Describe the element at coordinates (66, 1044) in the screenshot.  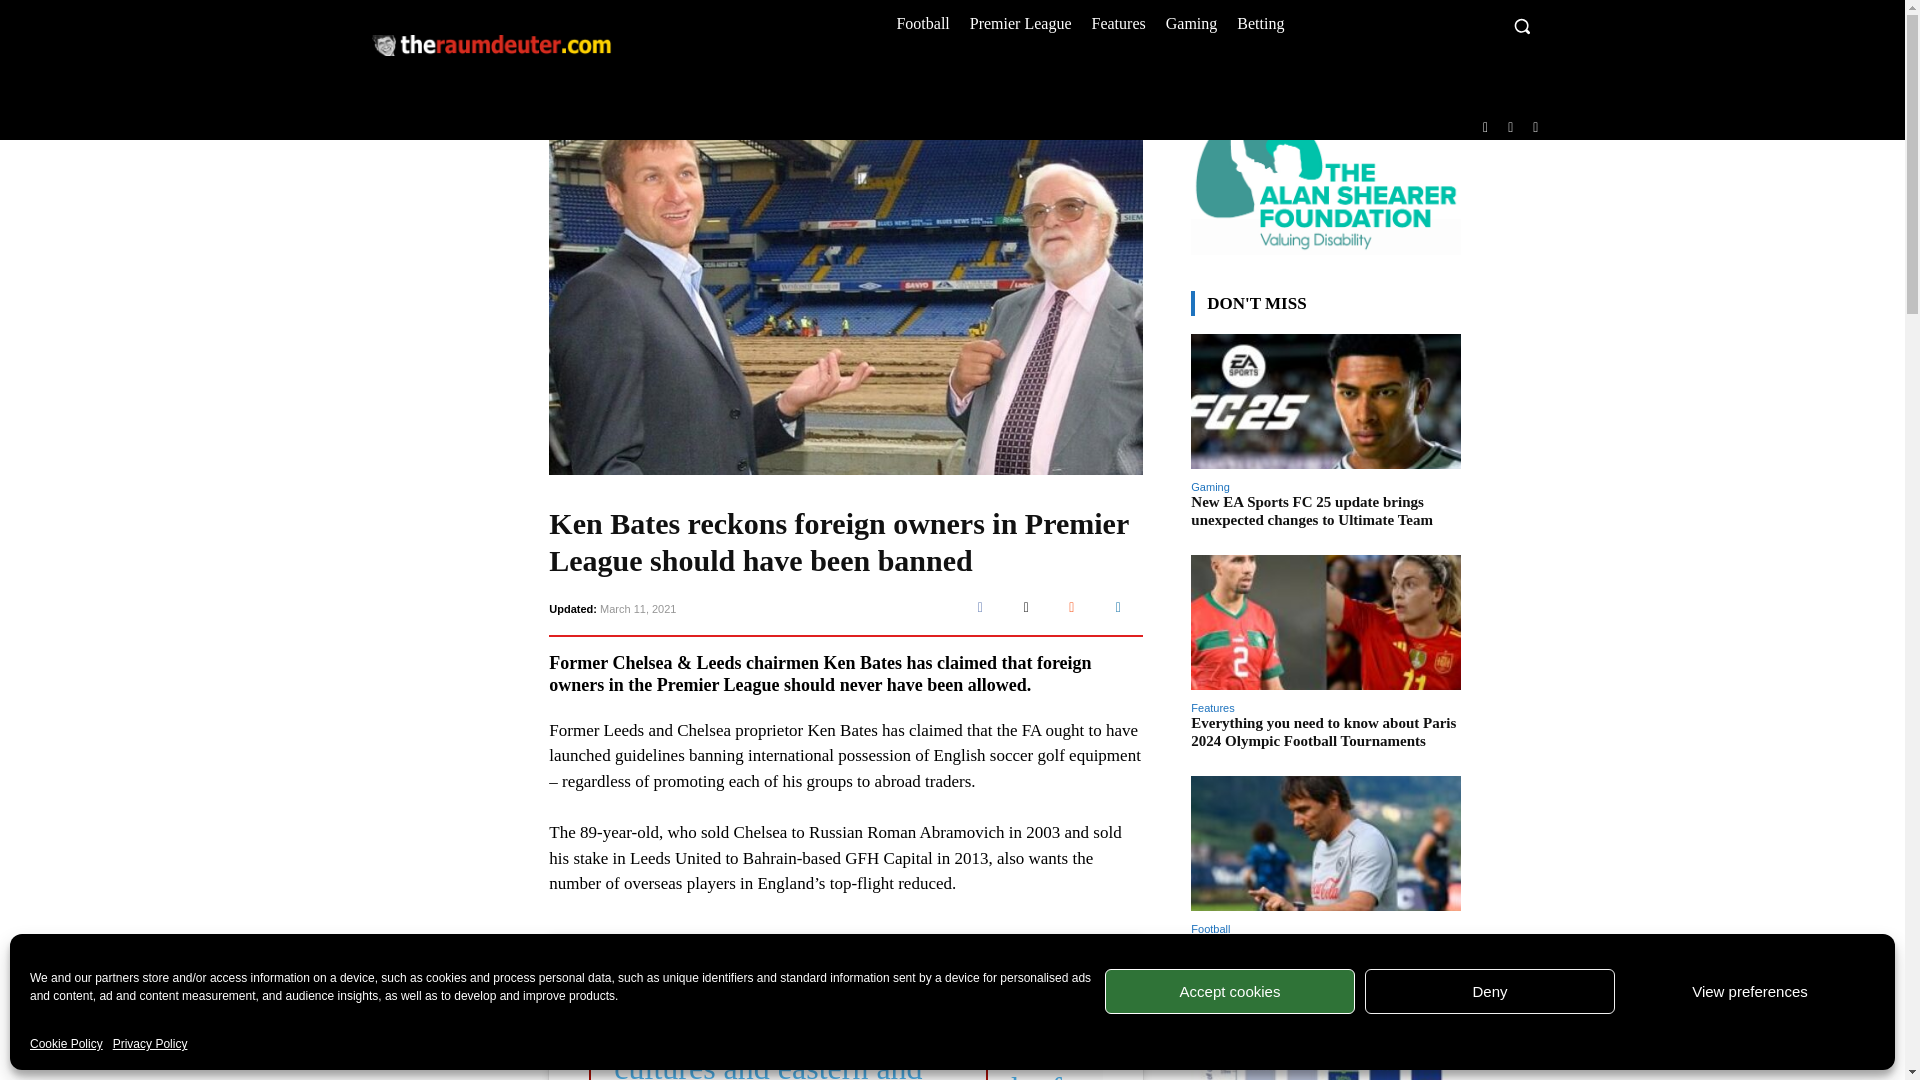
I see `Cookie Policy` at that location.